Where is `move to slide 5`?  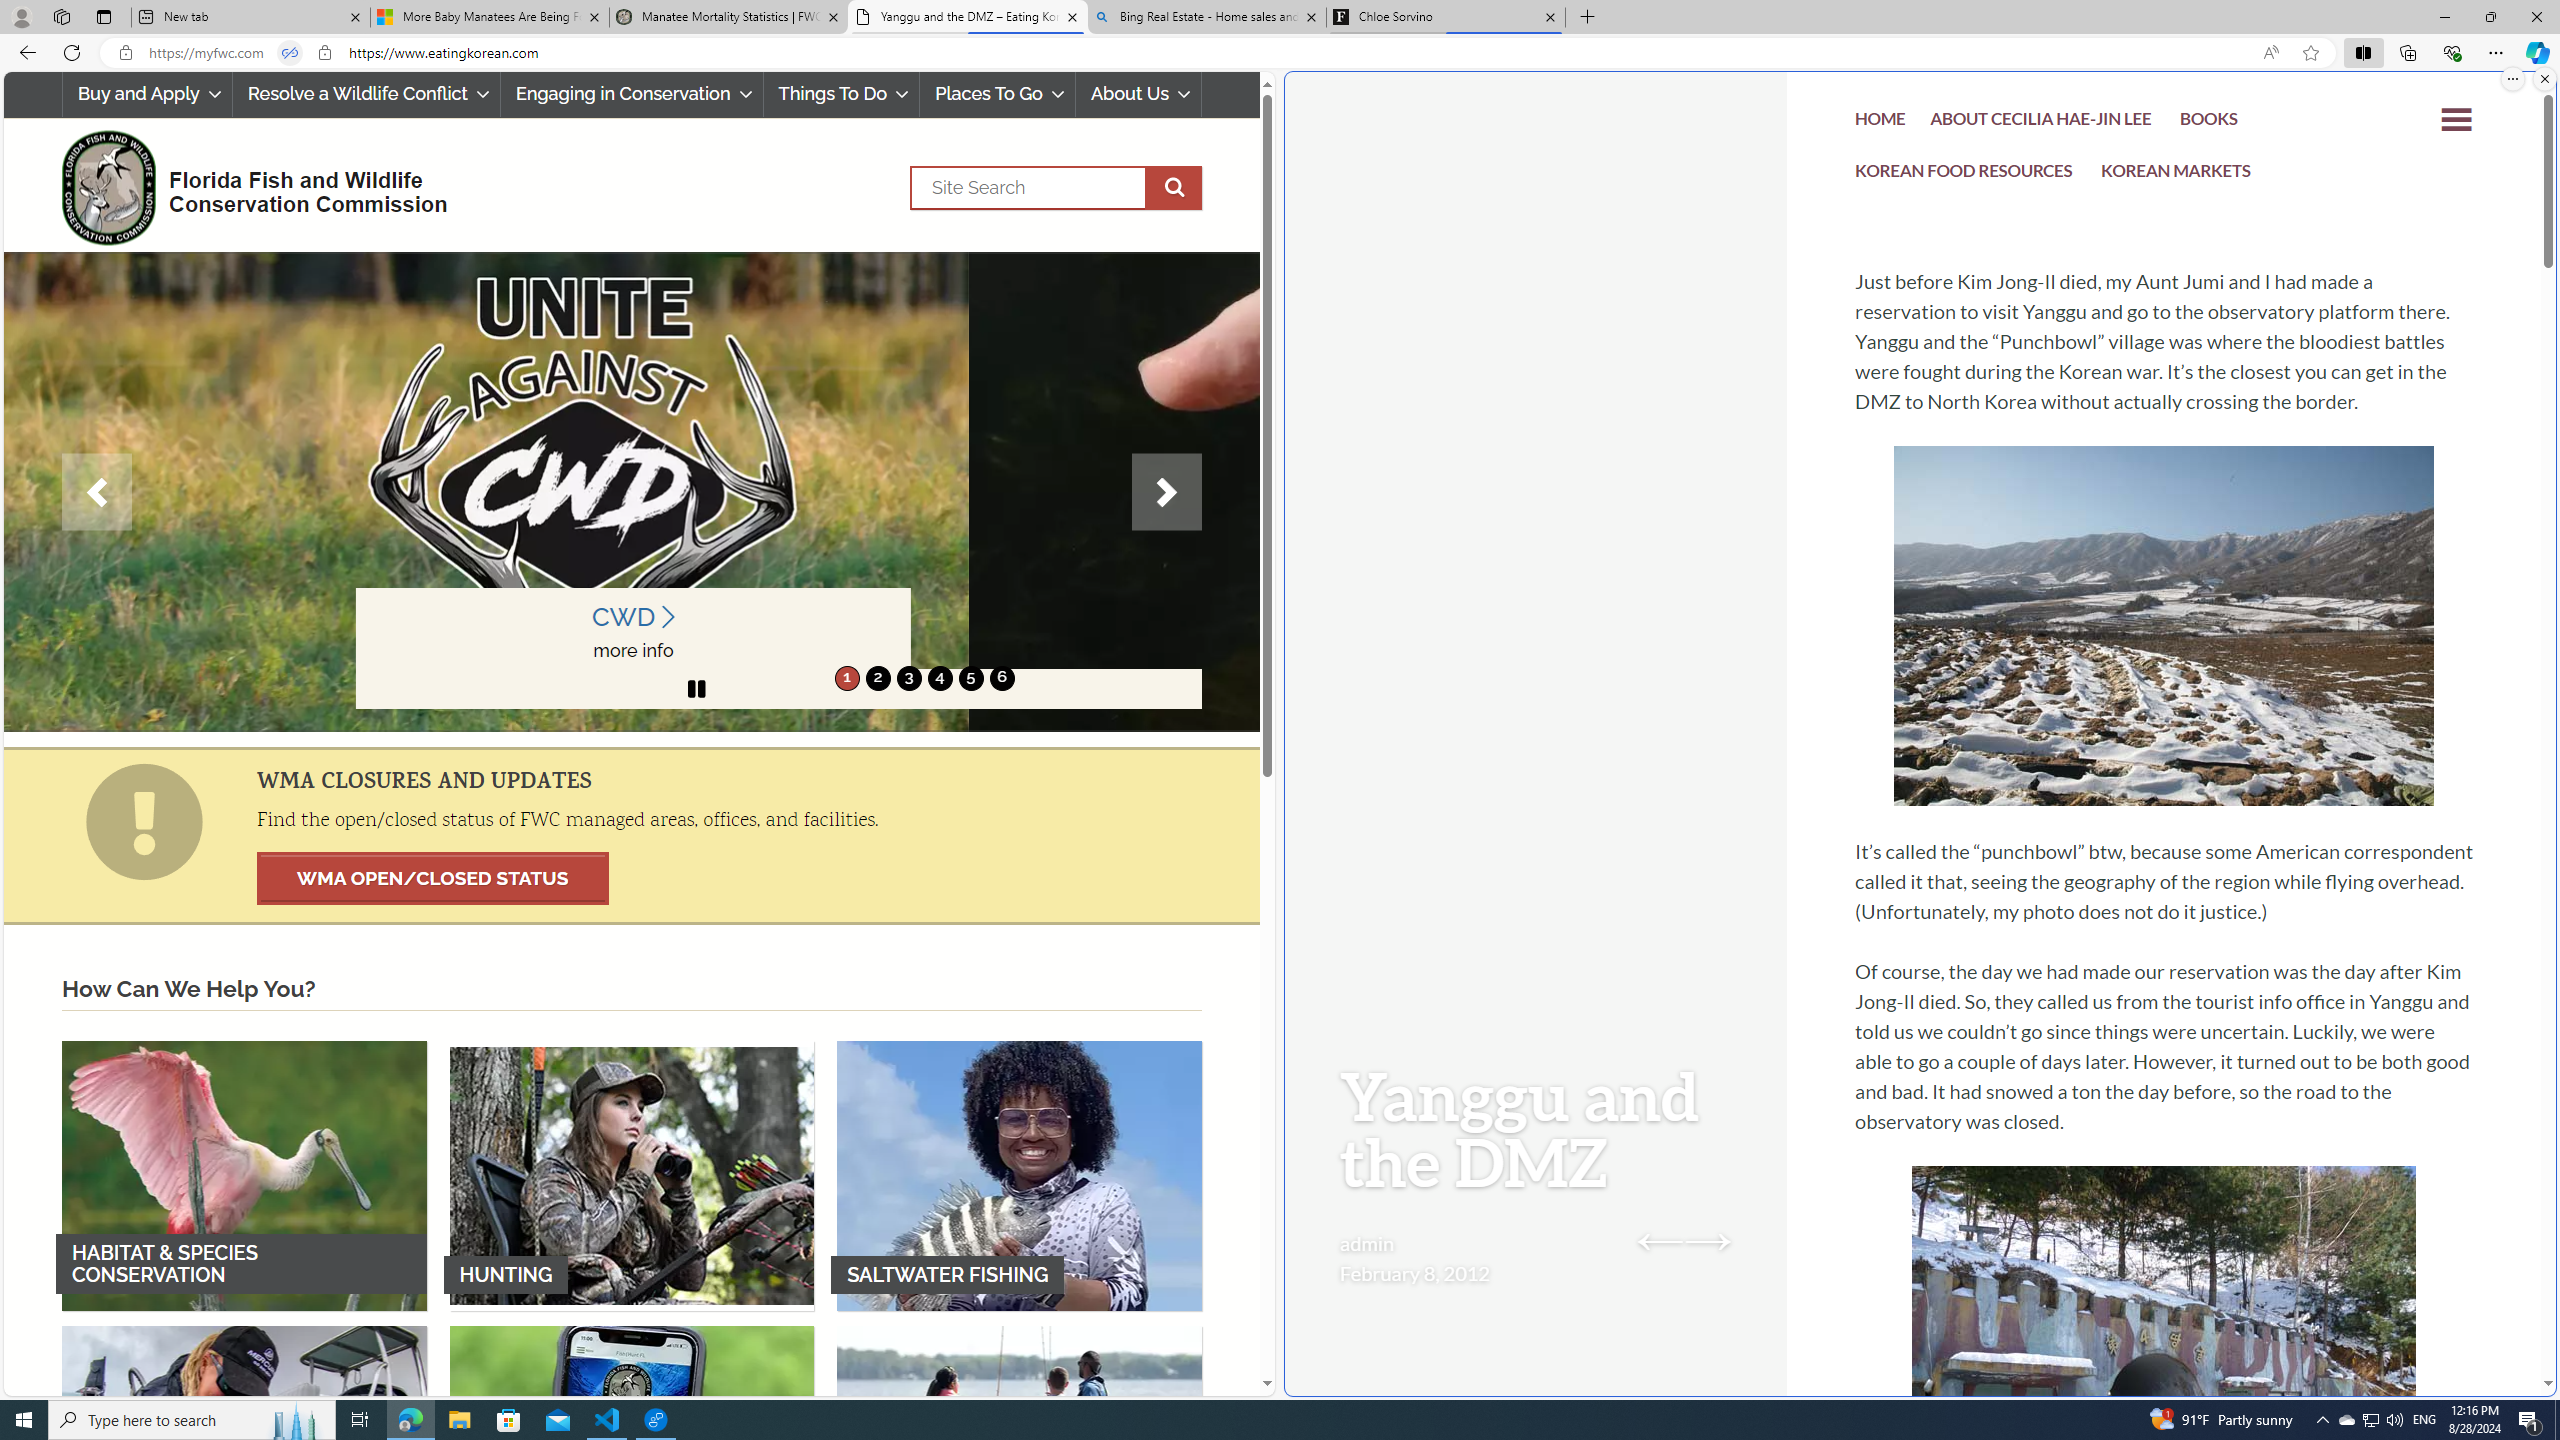 move to slide 5 is located at coordinates (970, 678).